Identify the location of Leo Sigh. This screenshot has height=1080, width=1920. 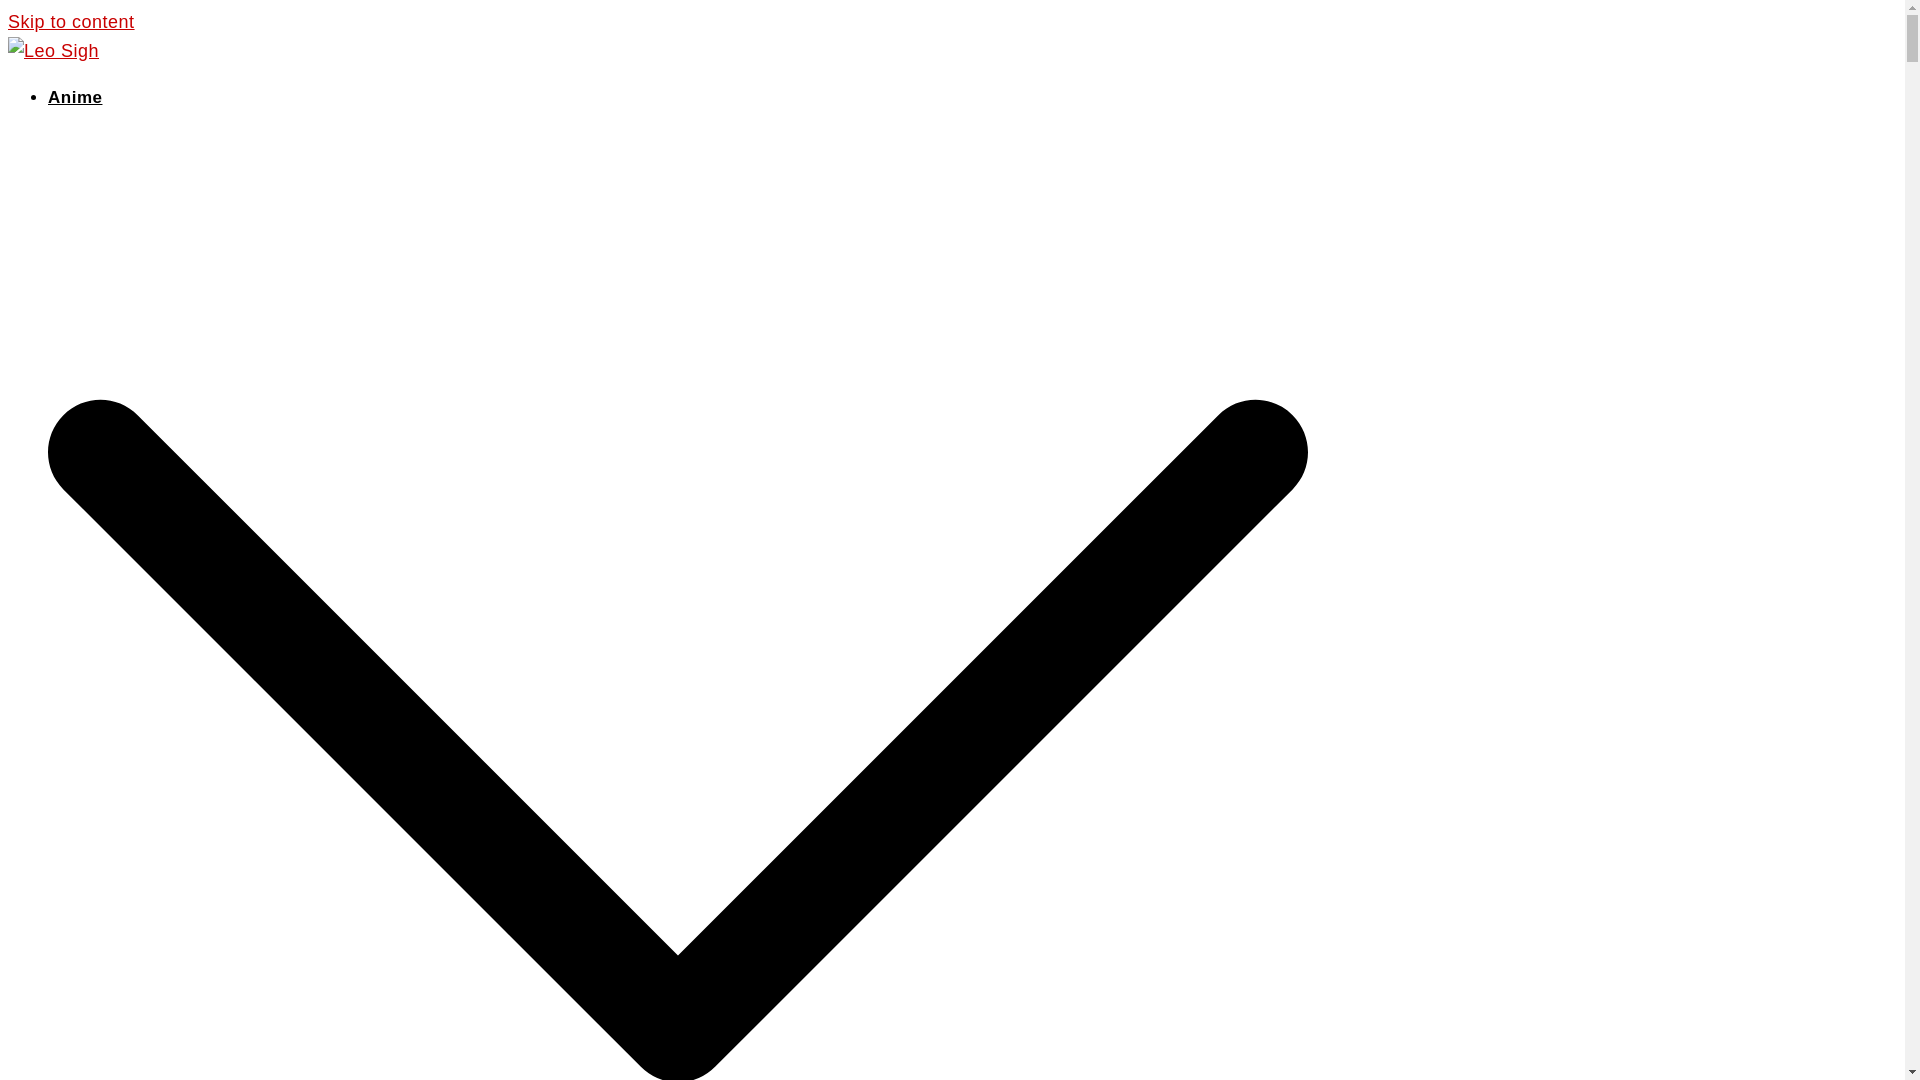
(53, 50).